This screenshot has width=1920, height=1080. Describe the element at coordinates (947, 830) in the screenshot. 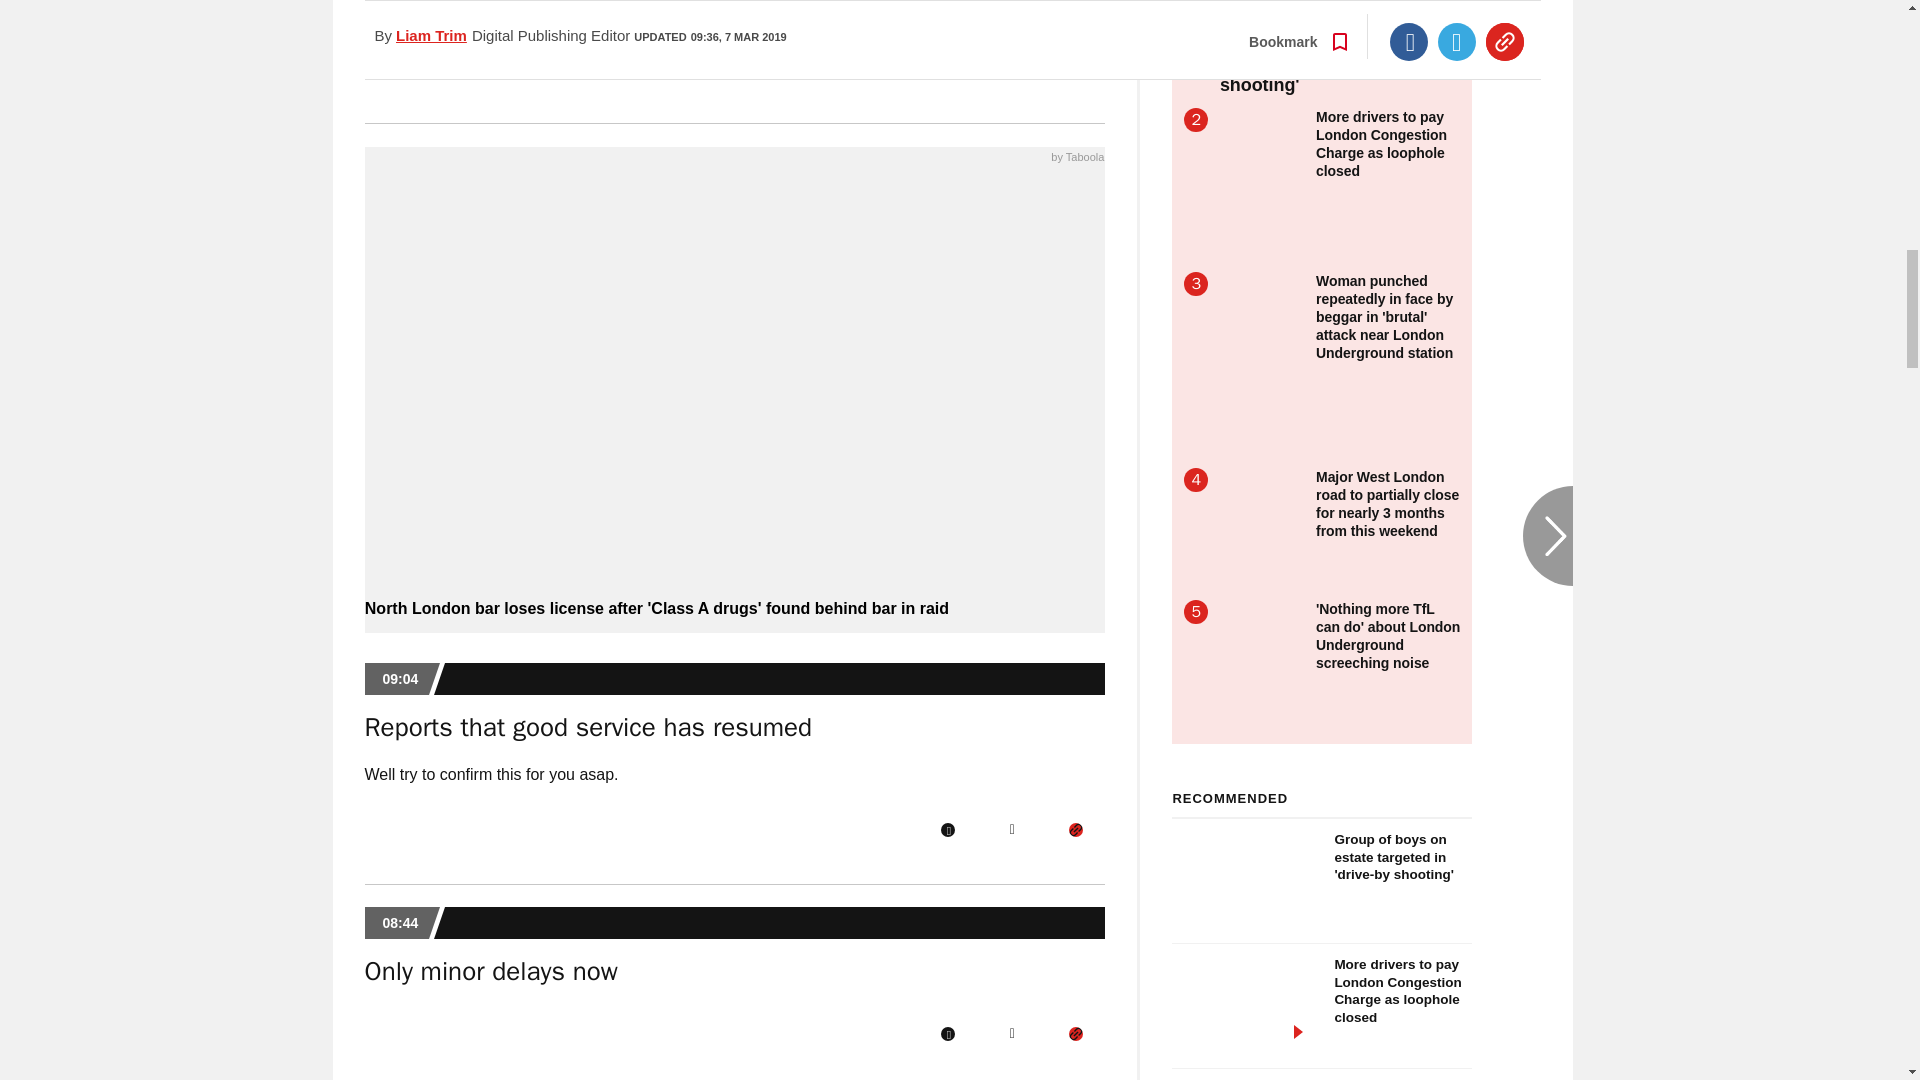

I see `Facebook` at that location.